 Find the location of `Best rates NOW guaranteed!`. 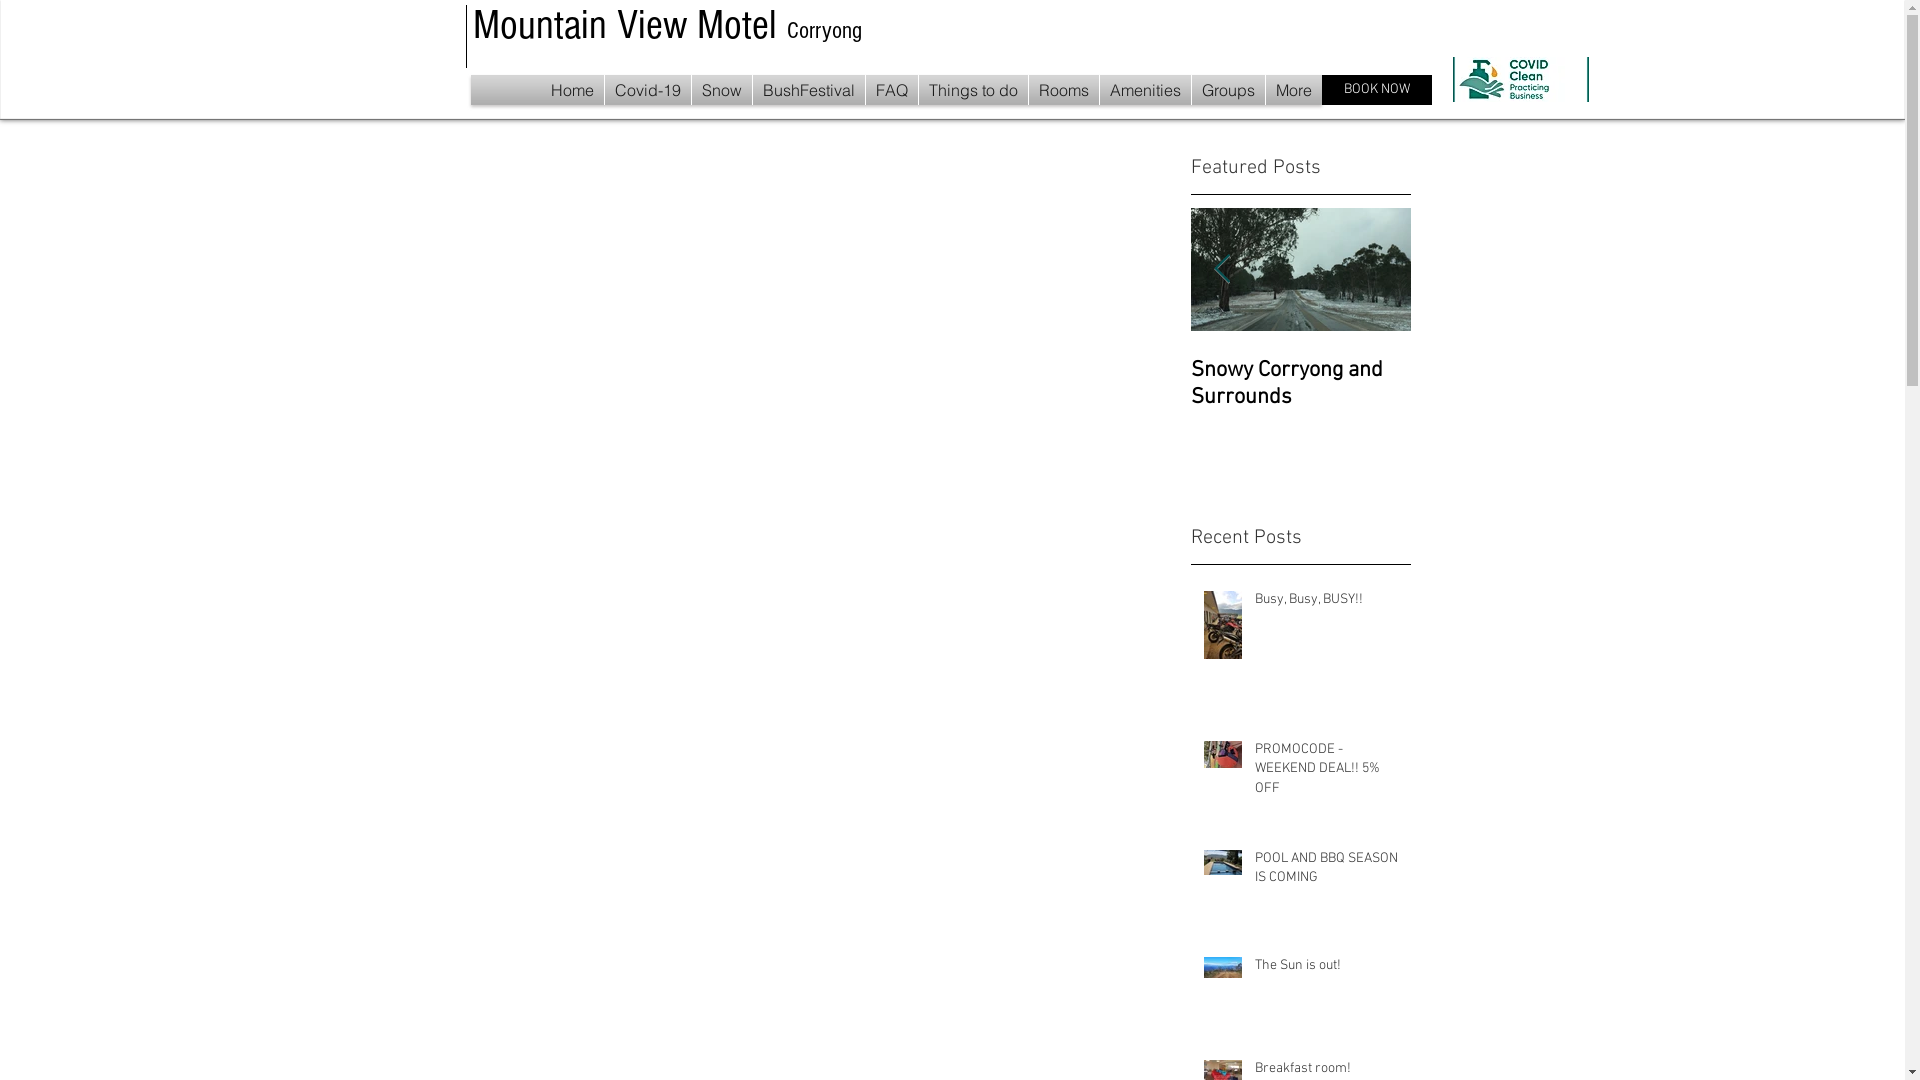

Best rates NOW guaranteed! is located at coordinates (200, 384).